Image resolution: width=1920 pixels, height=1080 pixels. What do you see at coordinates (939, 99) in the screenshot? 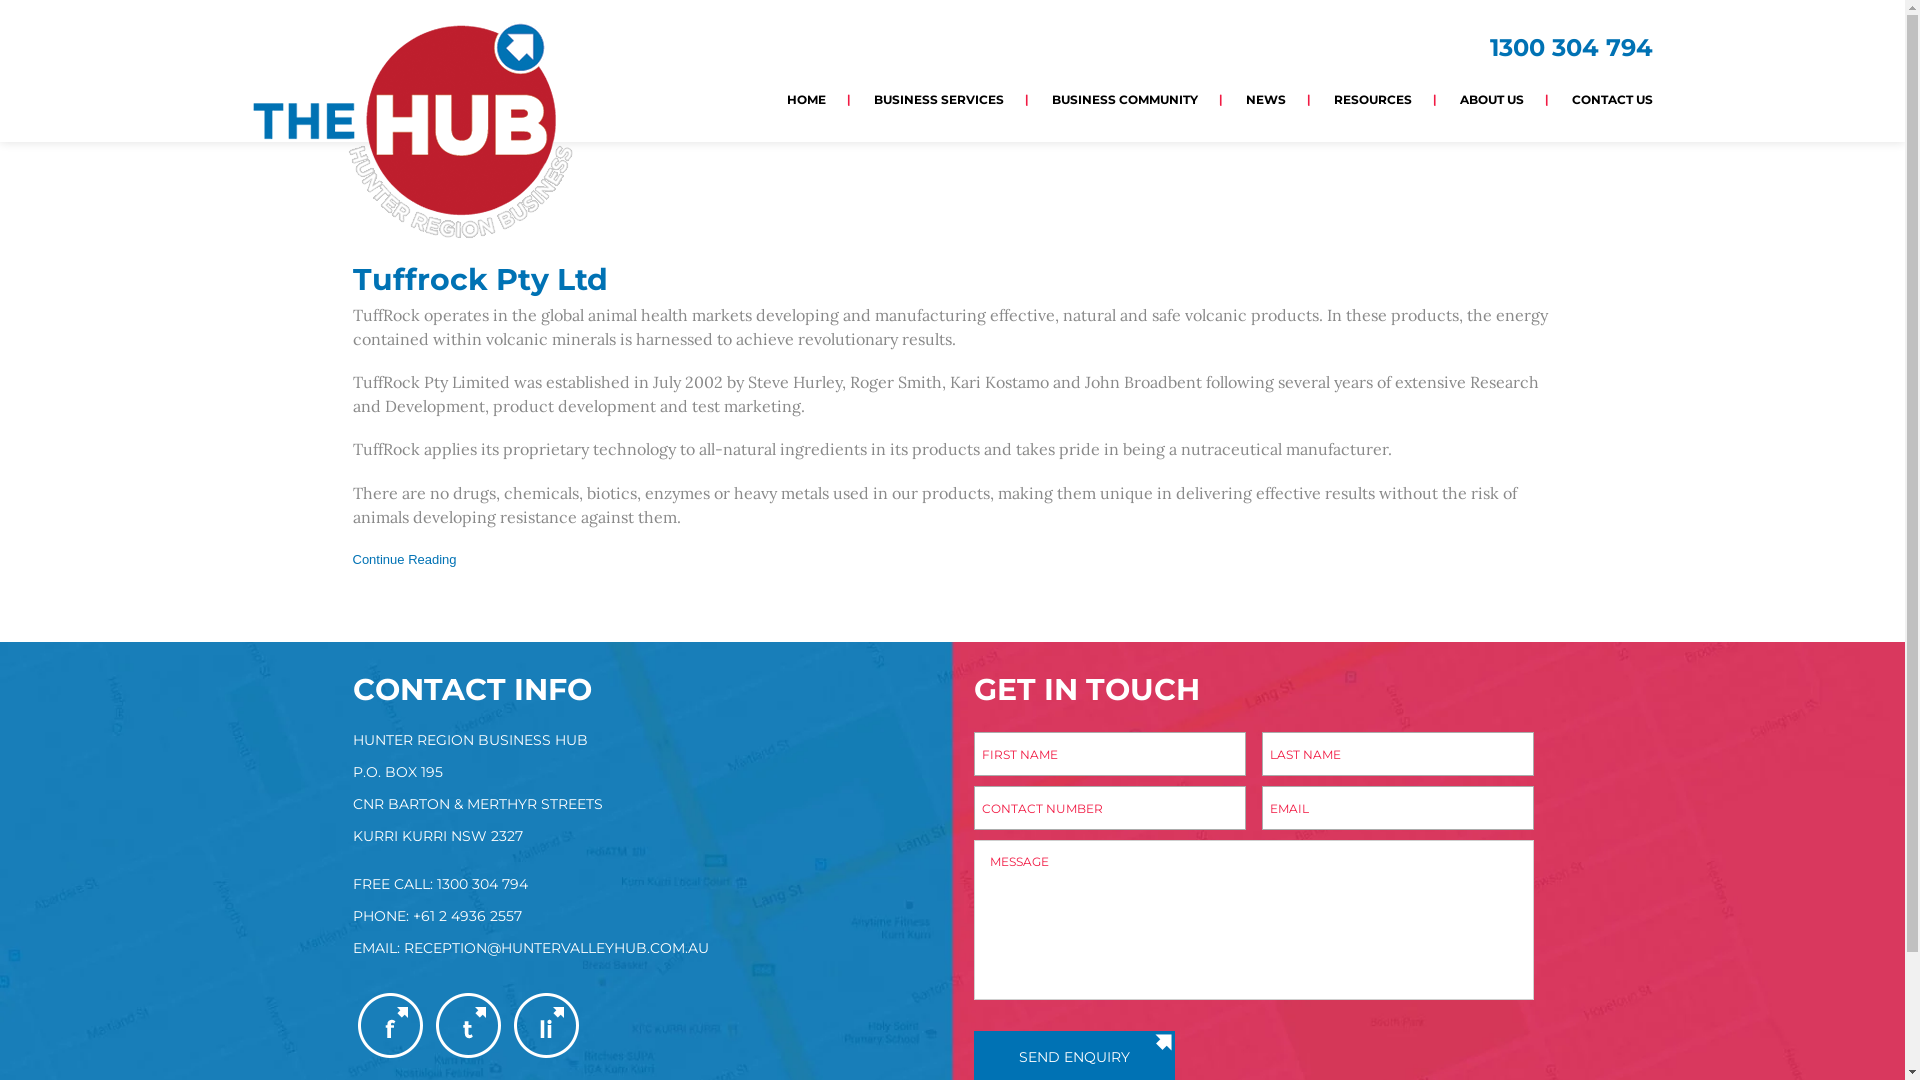
I see `BUSINESS SERVICES` at bounding box center [939, 99].